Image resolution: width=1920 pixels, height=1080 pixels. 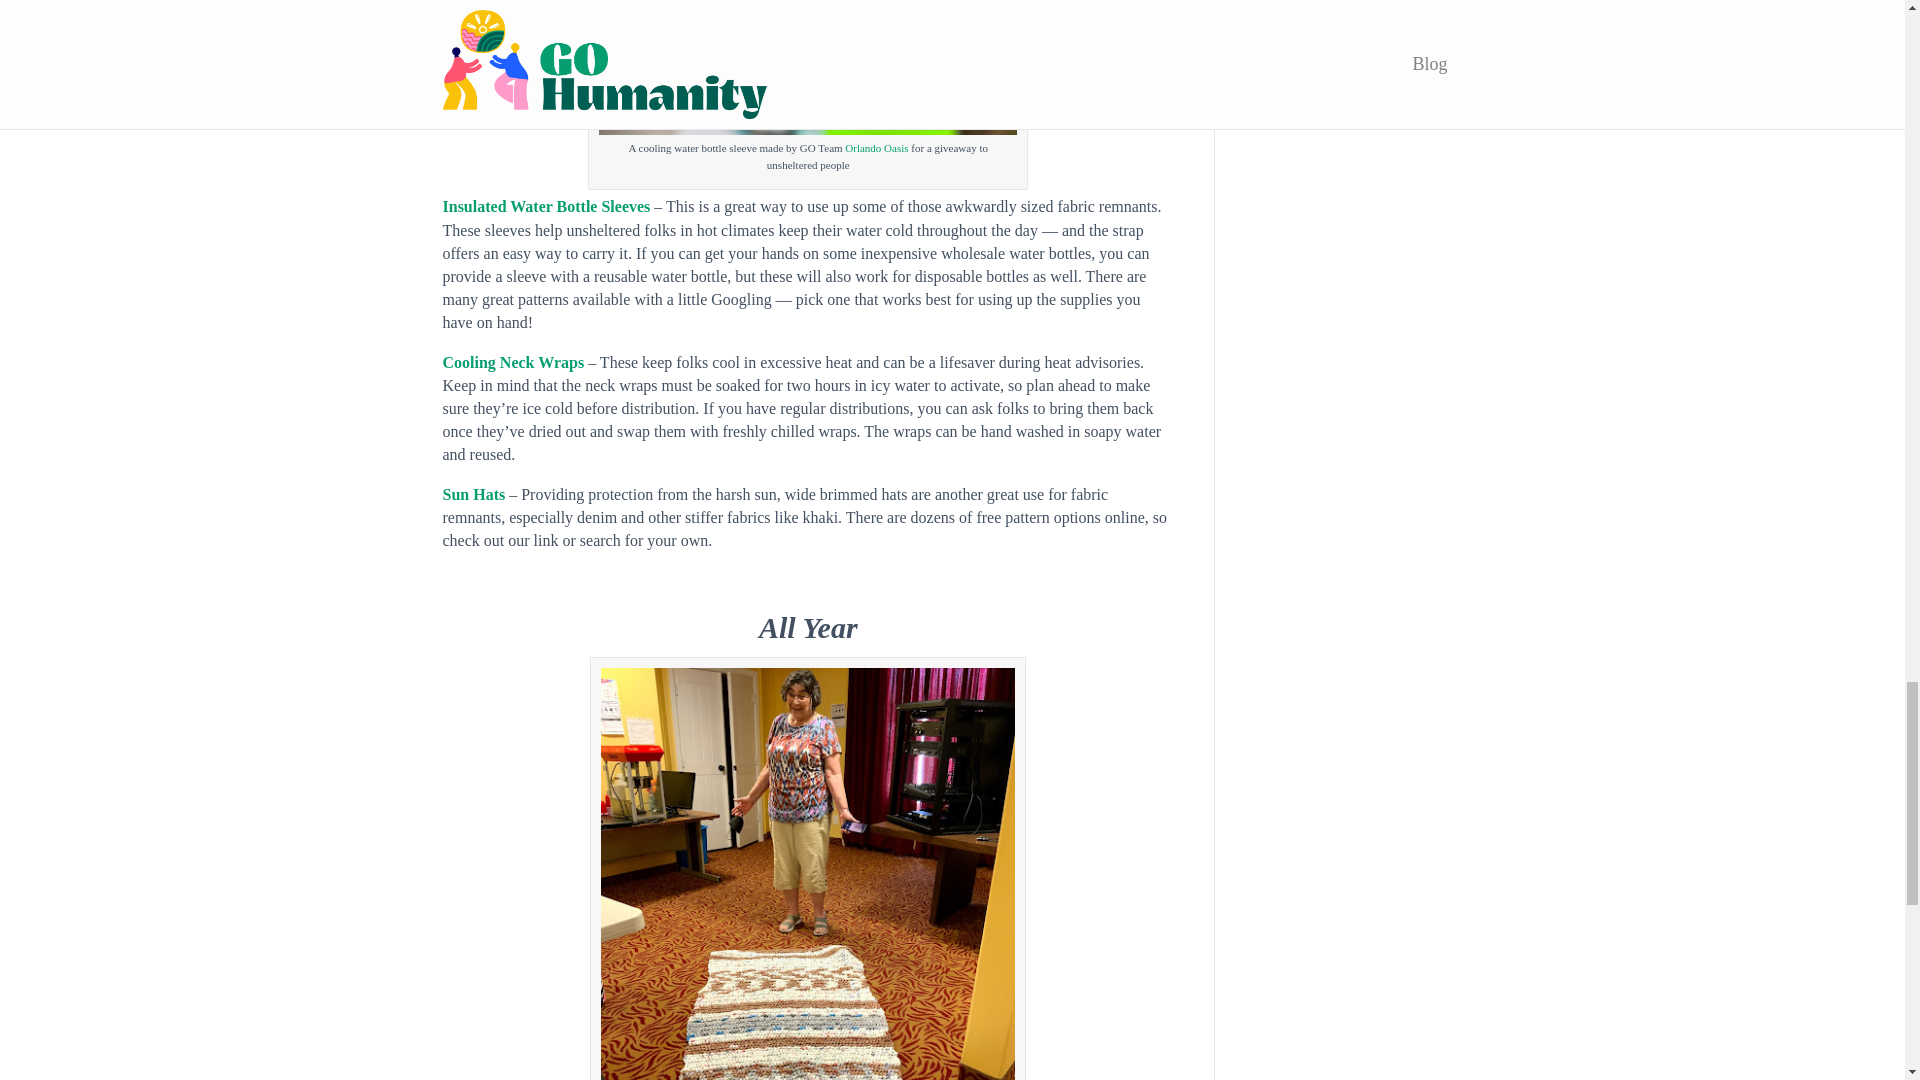 What do you see at coordinates (876, 148) in the screenshot?
I see `Orlando Oasis` at bounding box center [876, 148].